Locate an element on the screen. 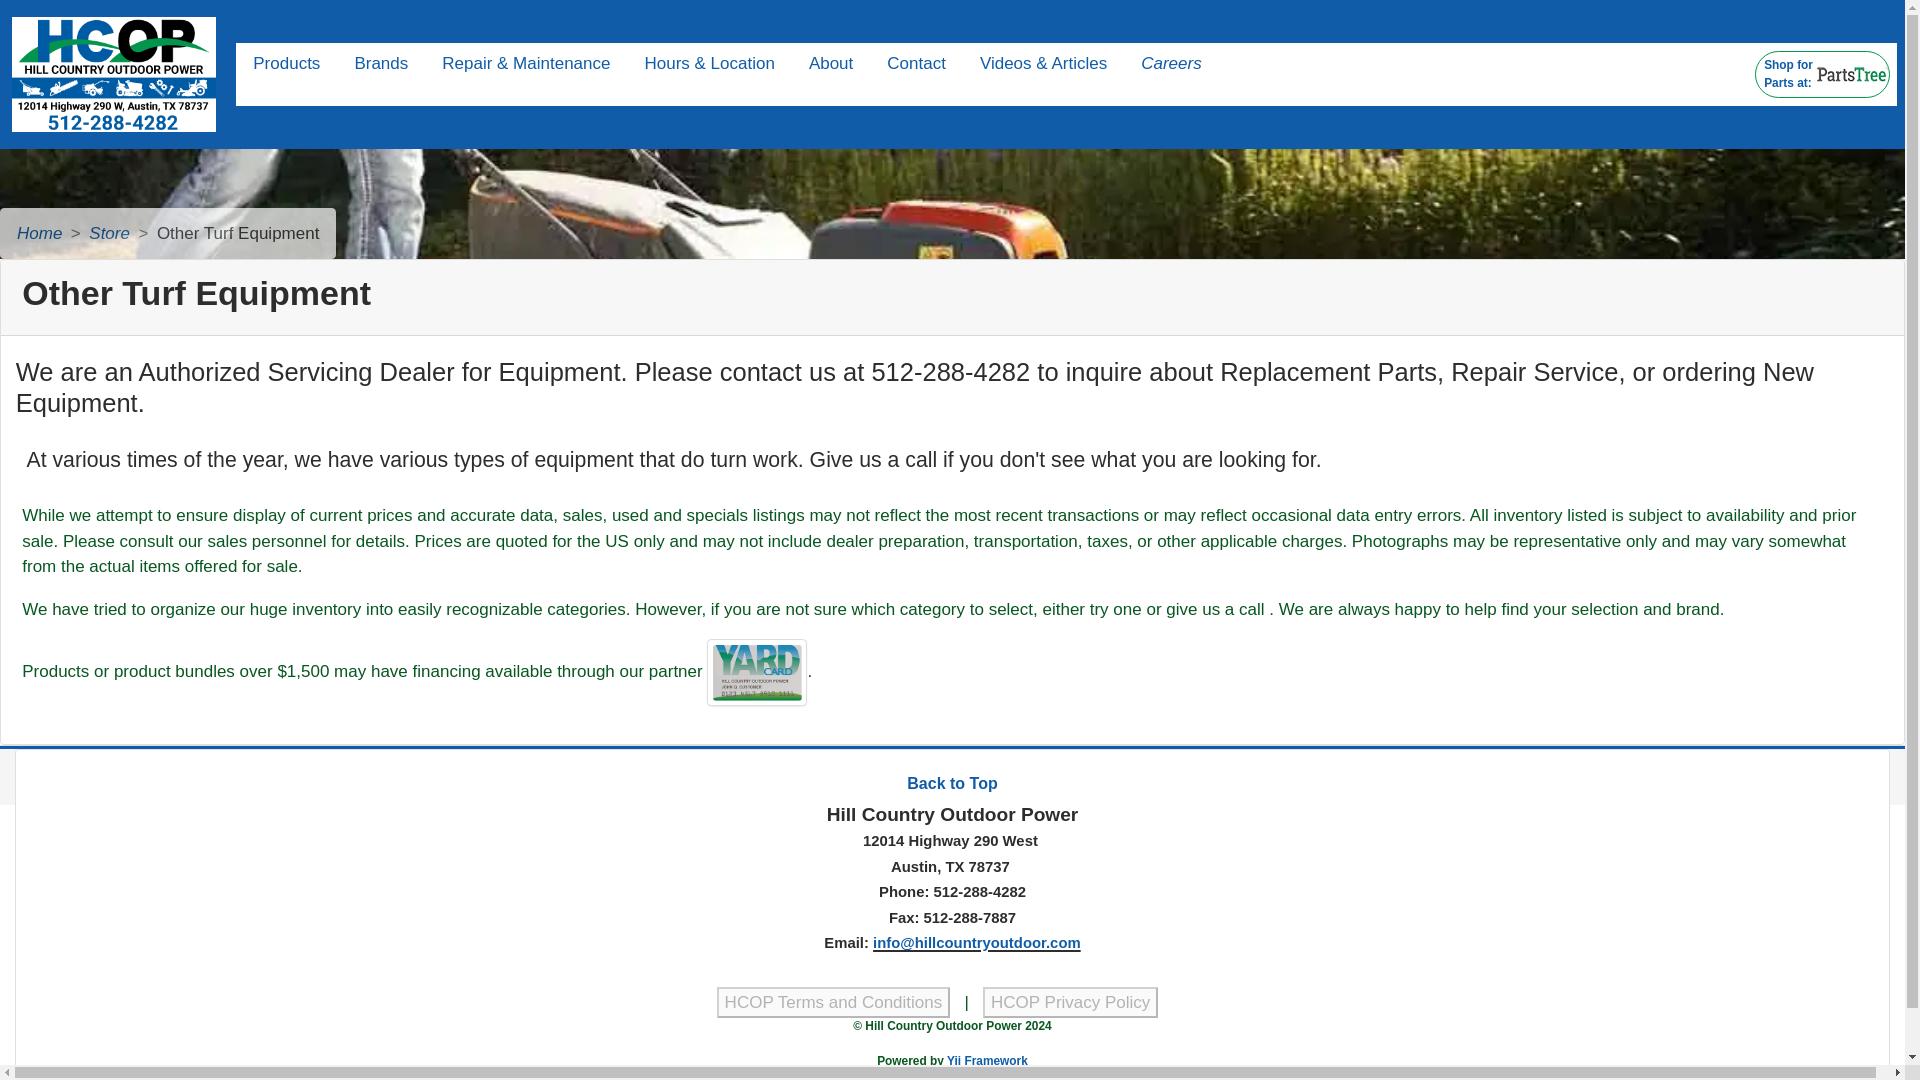  Careers is located at coordinates (756, 672).